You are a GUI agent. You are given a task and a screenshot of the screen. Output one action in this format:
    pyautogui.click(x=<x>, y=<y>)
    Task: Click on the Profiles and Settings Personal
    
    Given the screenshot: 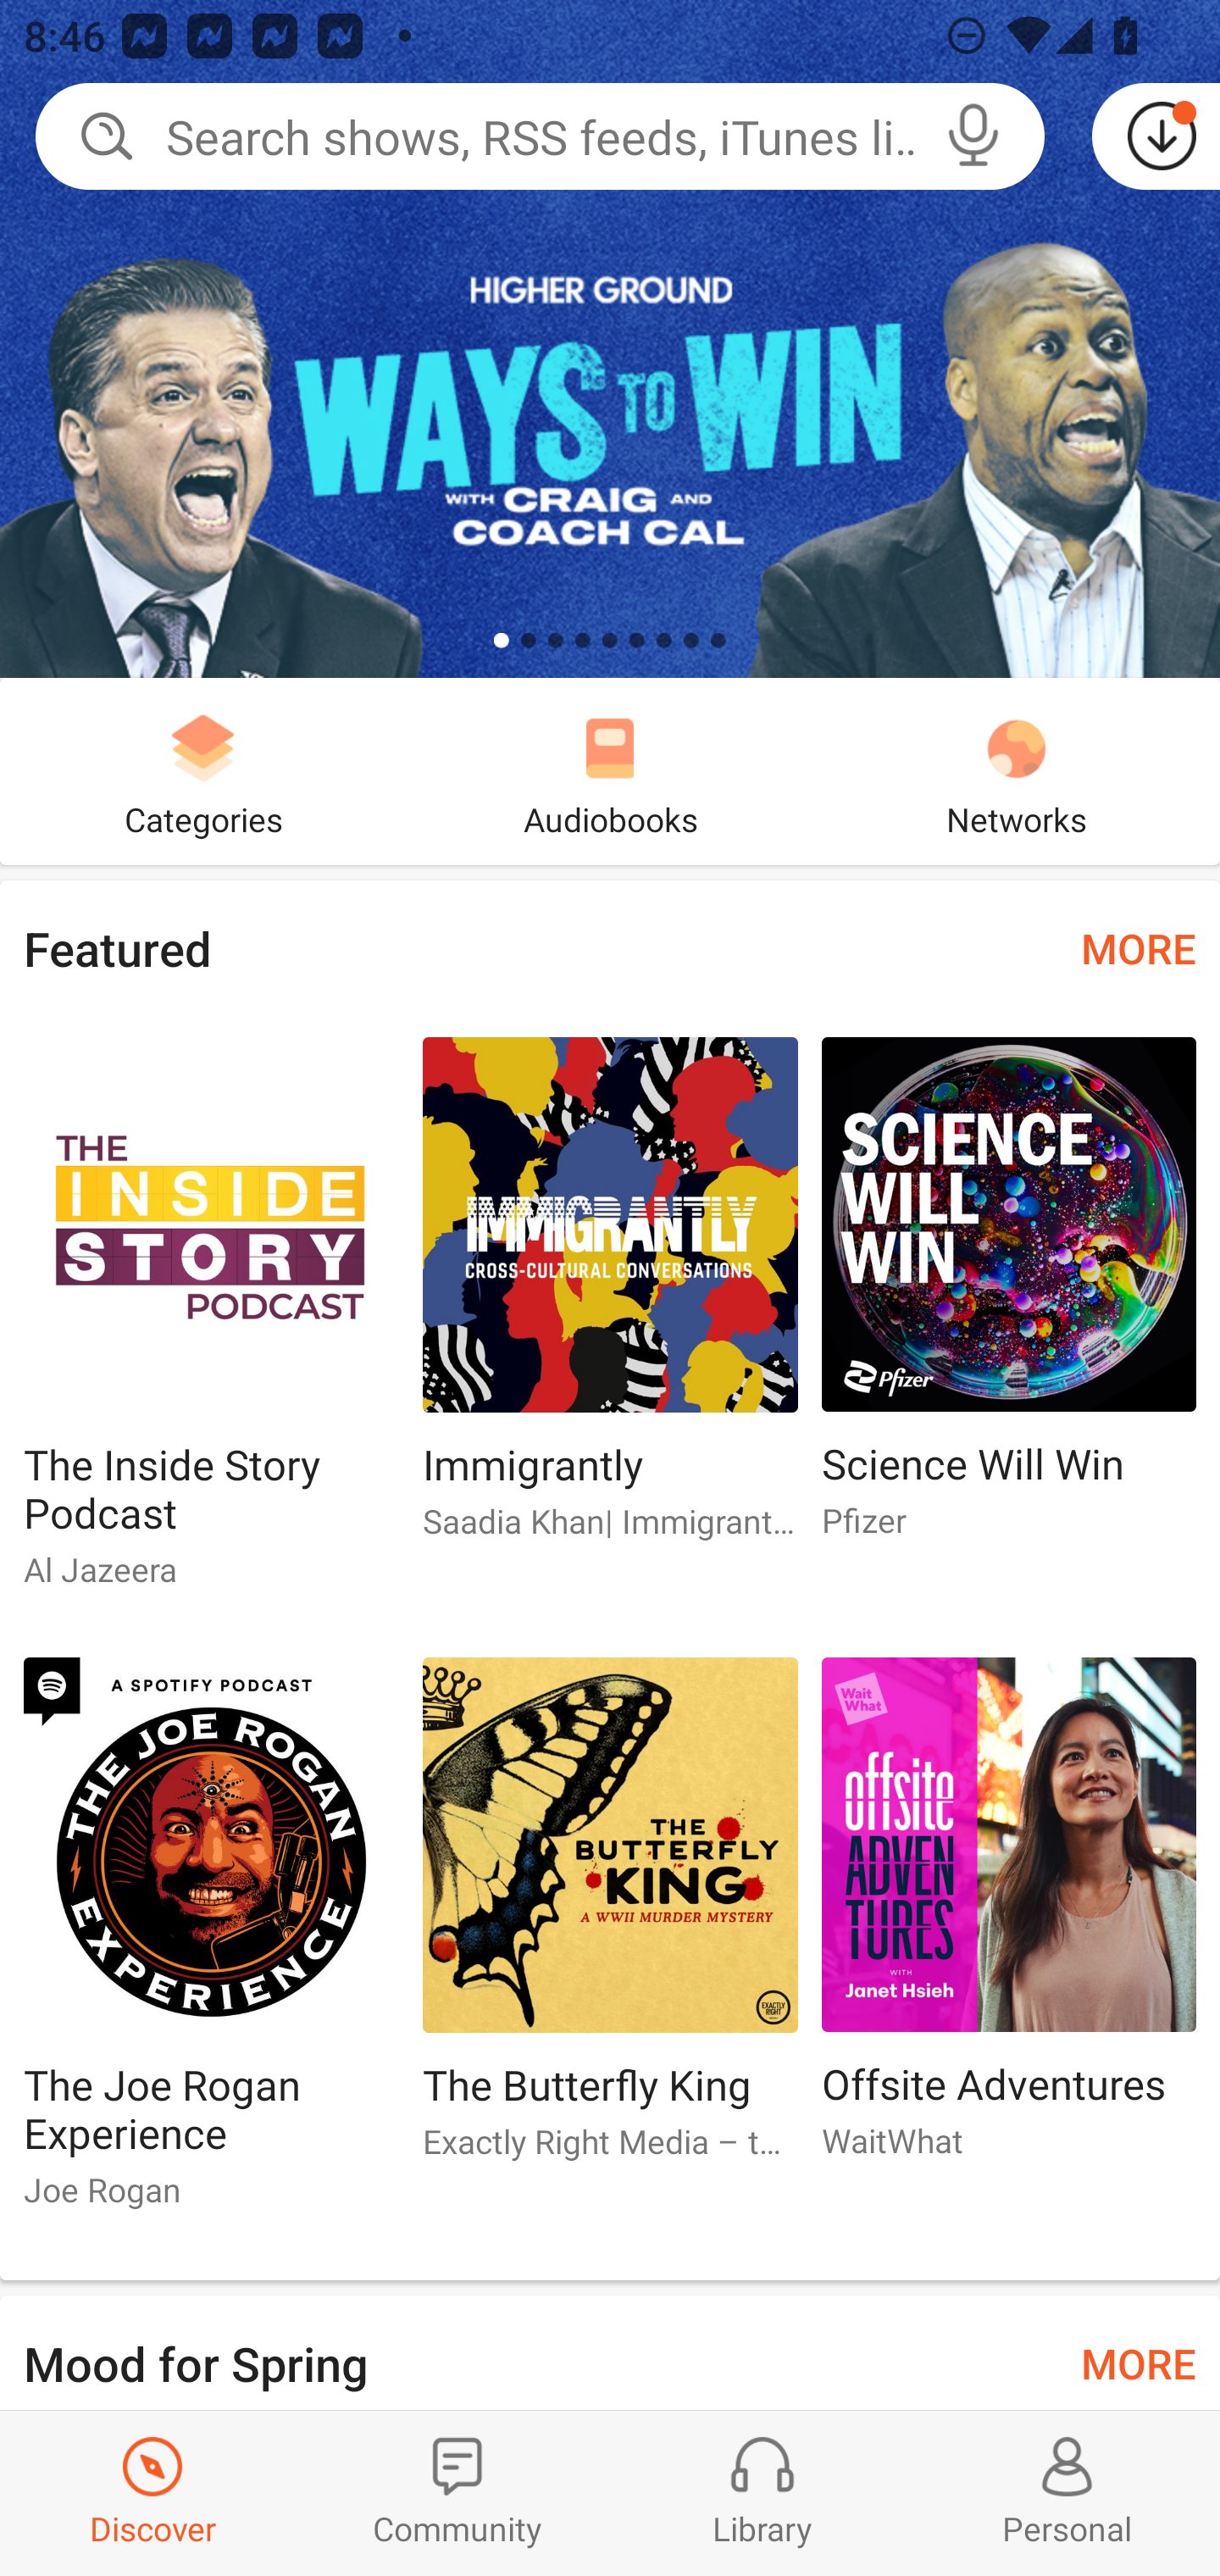 What is the action you would take?
    pyautogui.click(x=1067, y=2493)
    